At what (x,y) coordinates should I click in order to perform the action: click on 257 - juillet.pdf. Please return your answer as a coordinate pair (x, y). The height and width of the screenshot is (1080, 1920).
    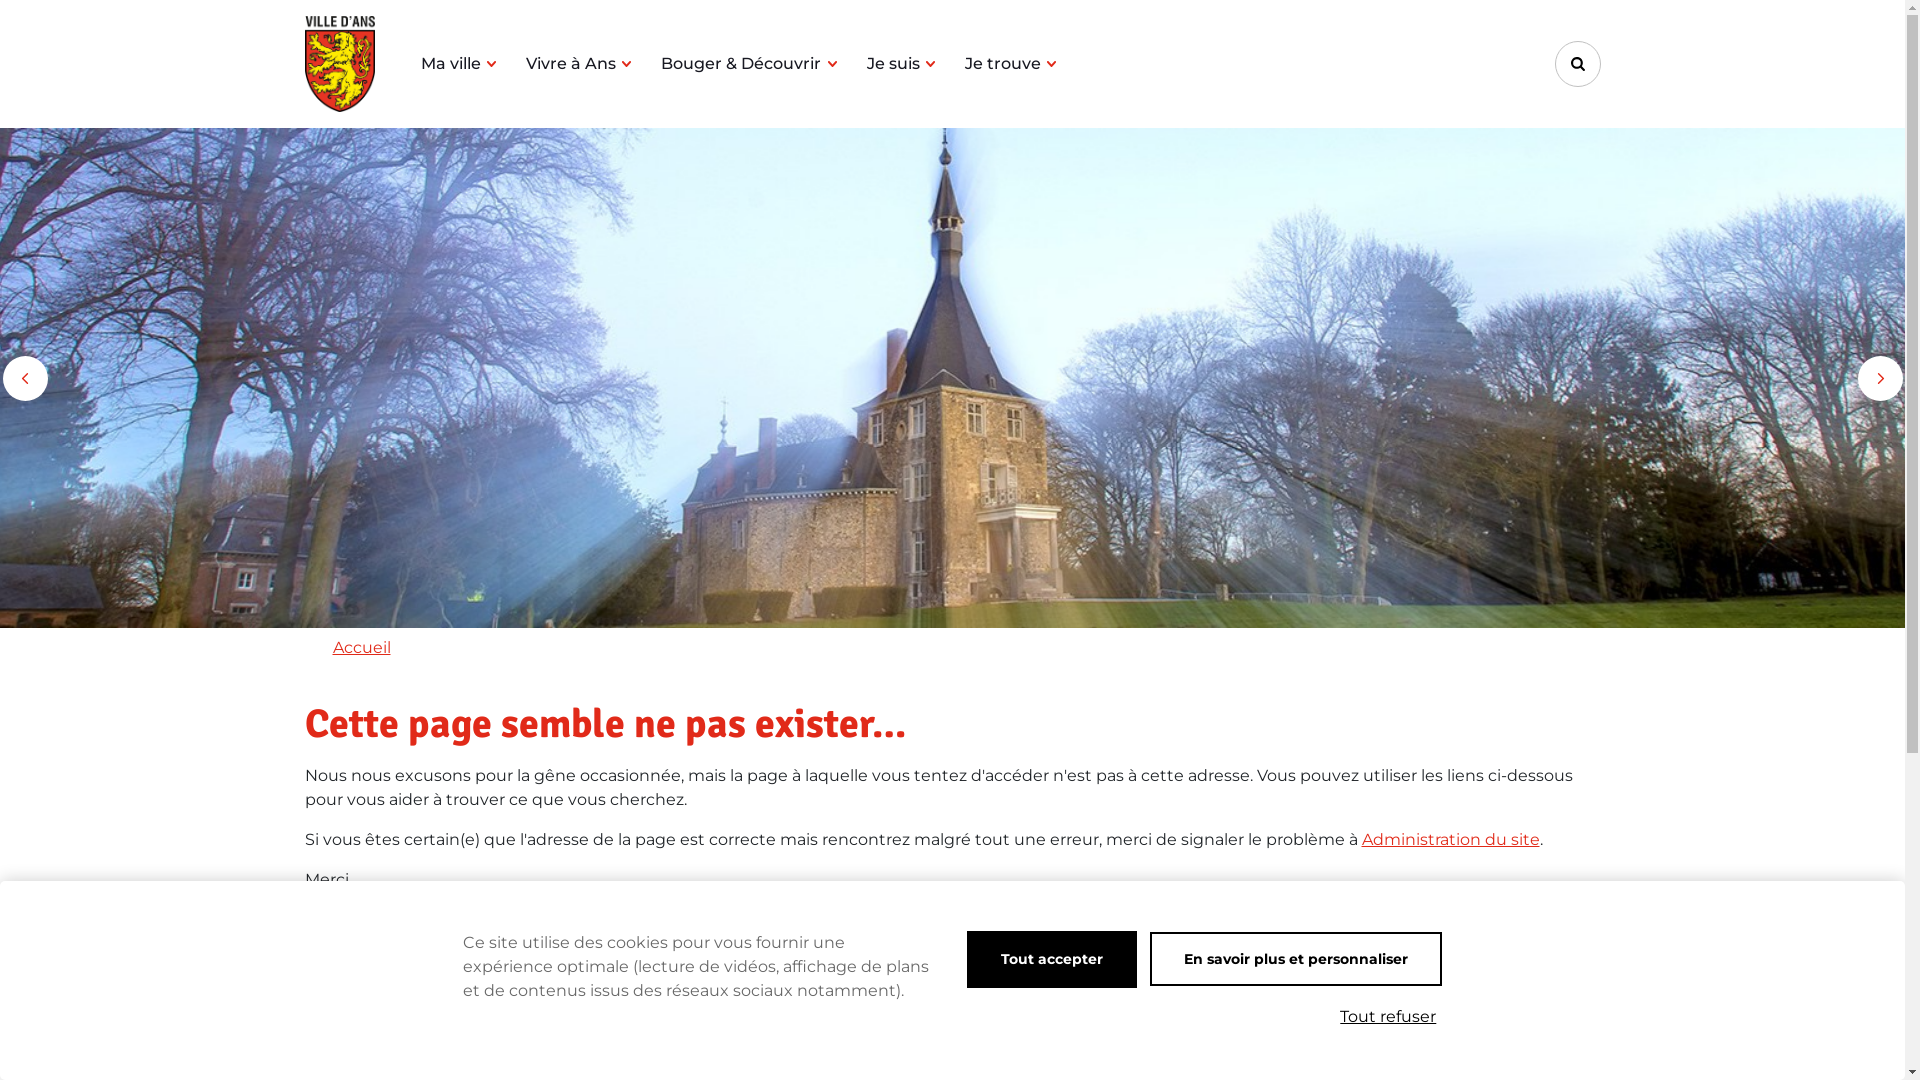
    Looking at the image, I should click on (362, 1062).